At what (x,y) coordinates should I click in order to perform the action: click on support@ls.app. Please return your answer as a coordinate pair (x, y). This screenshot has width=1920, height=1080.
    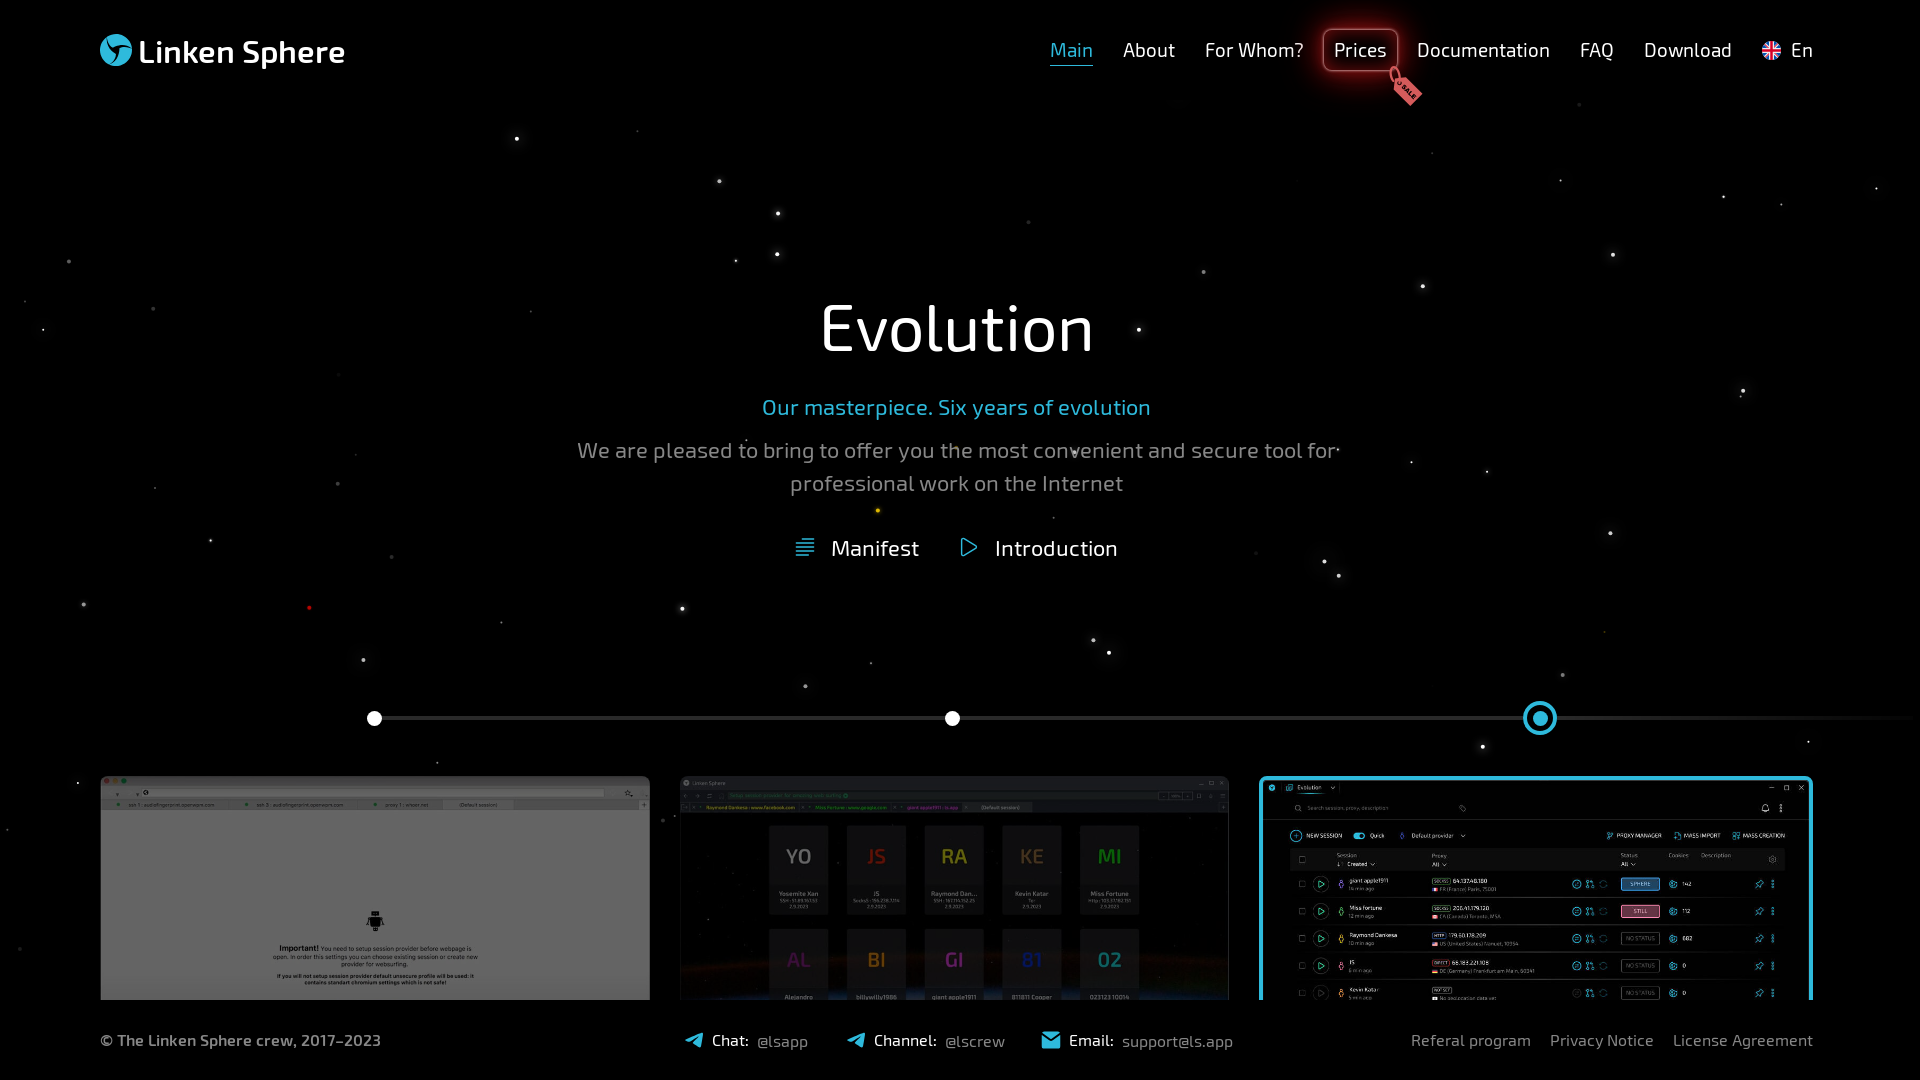
    Looking at the image, I should click on (1178, 1040).